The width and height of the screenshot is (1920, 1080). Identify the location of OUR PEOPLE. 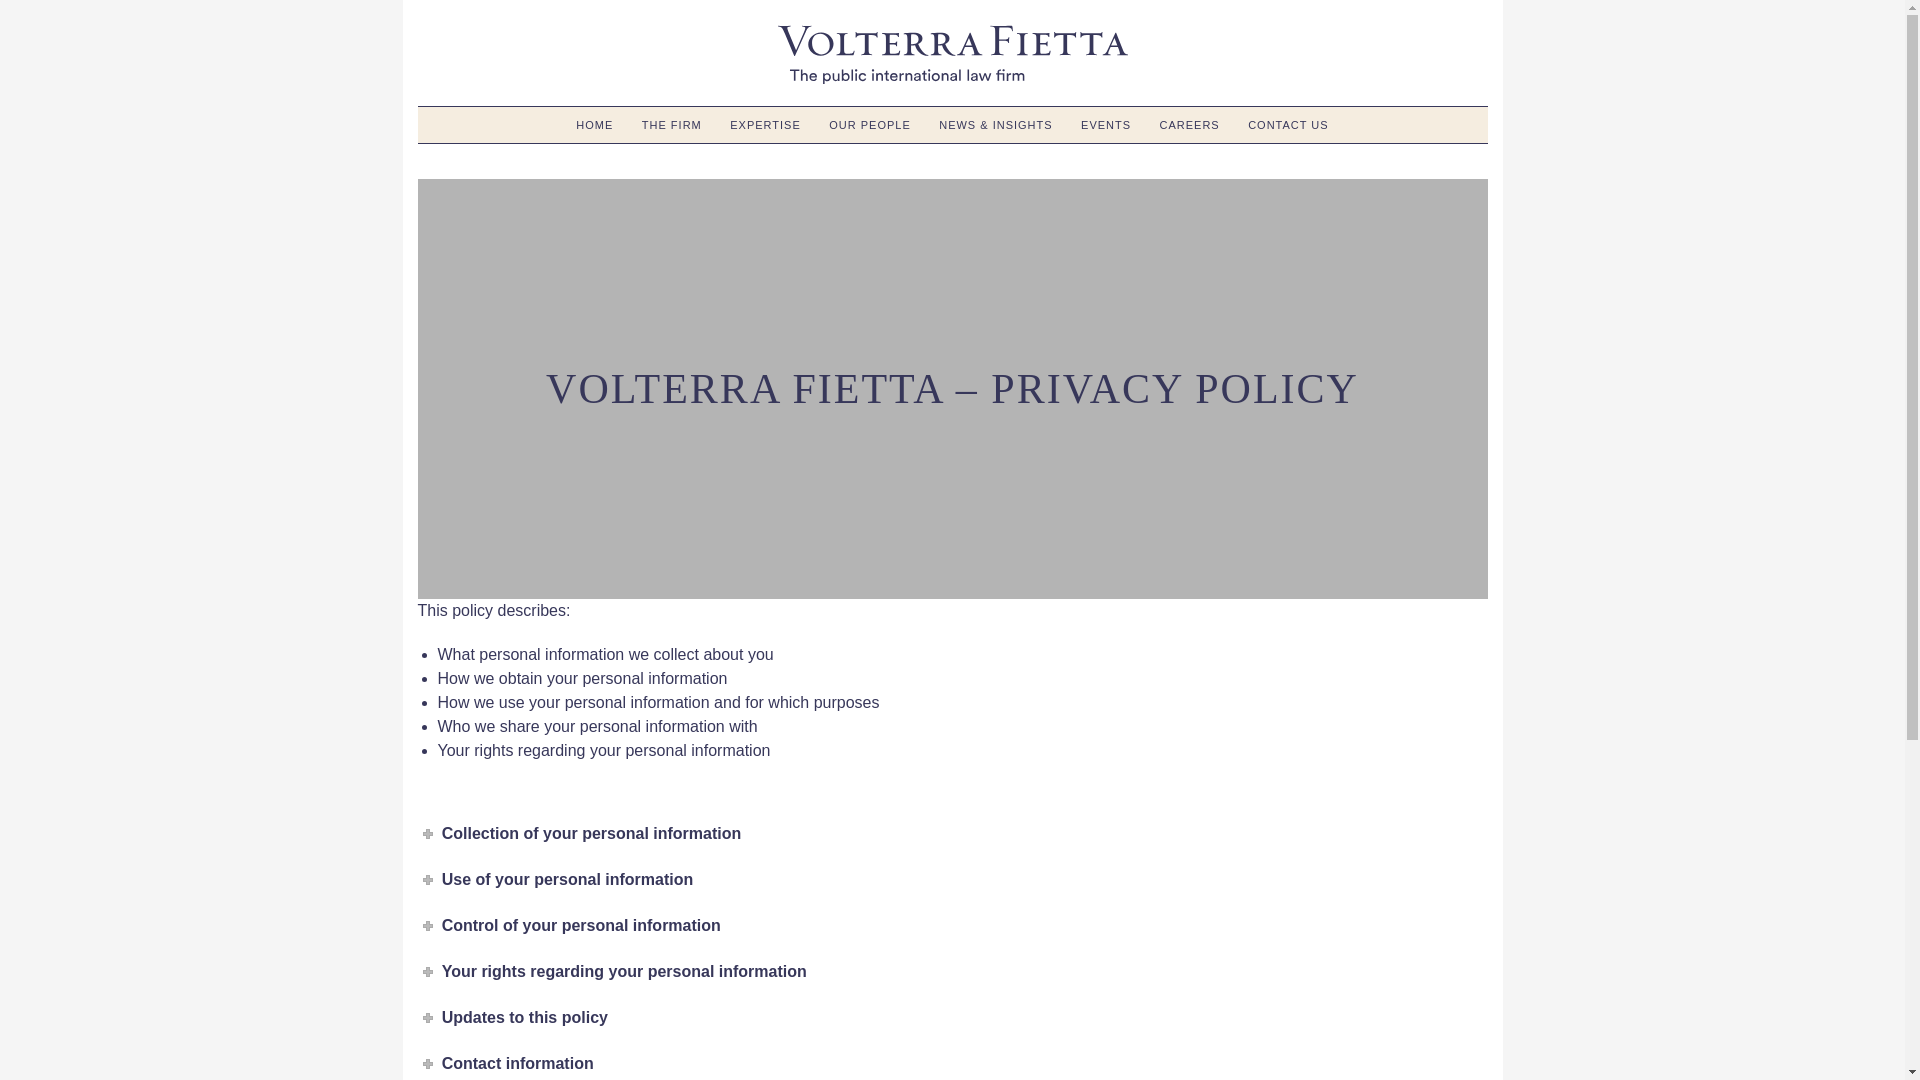
(870, 125).